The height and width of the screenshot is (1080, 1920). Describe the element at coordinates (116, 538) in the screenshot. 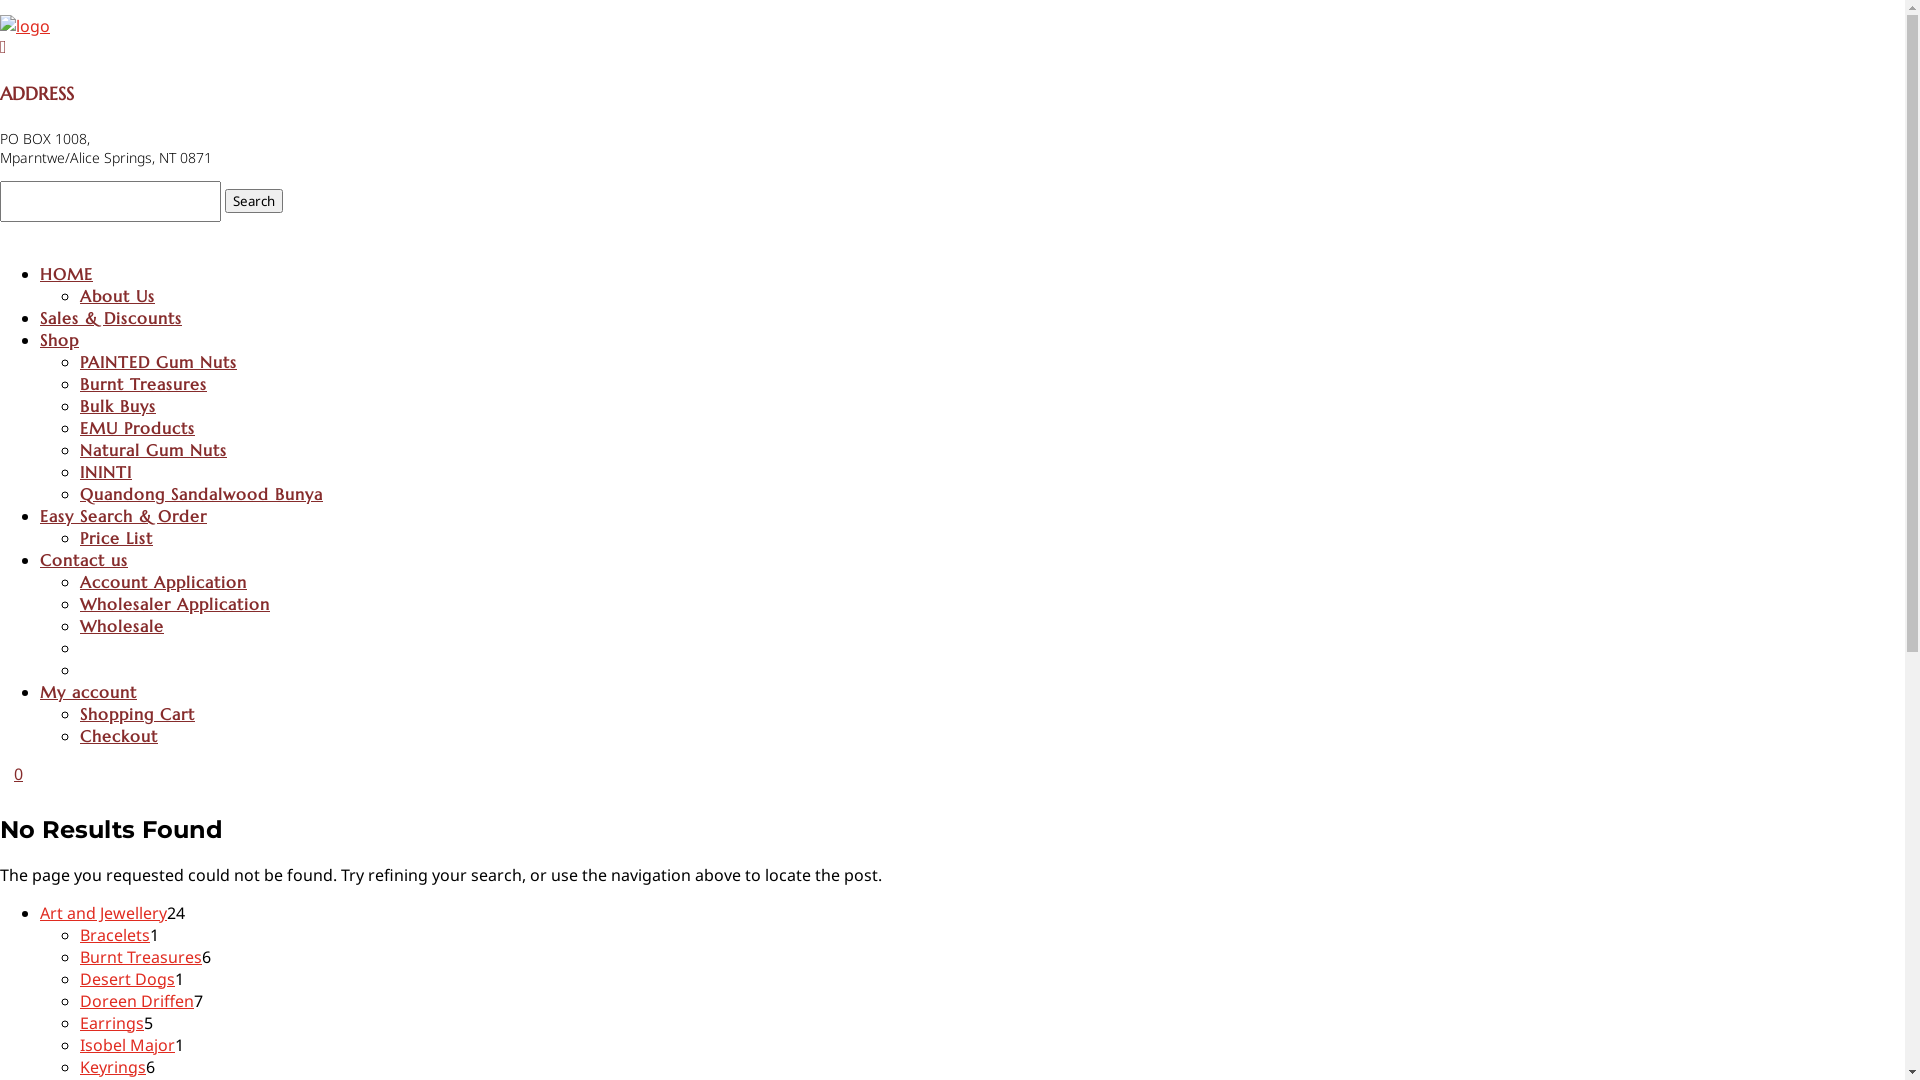

I see `Price List` at that location.